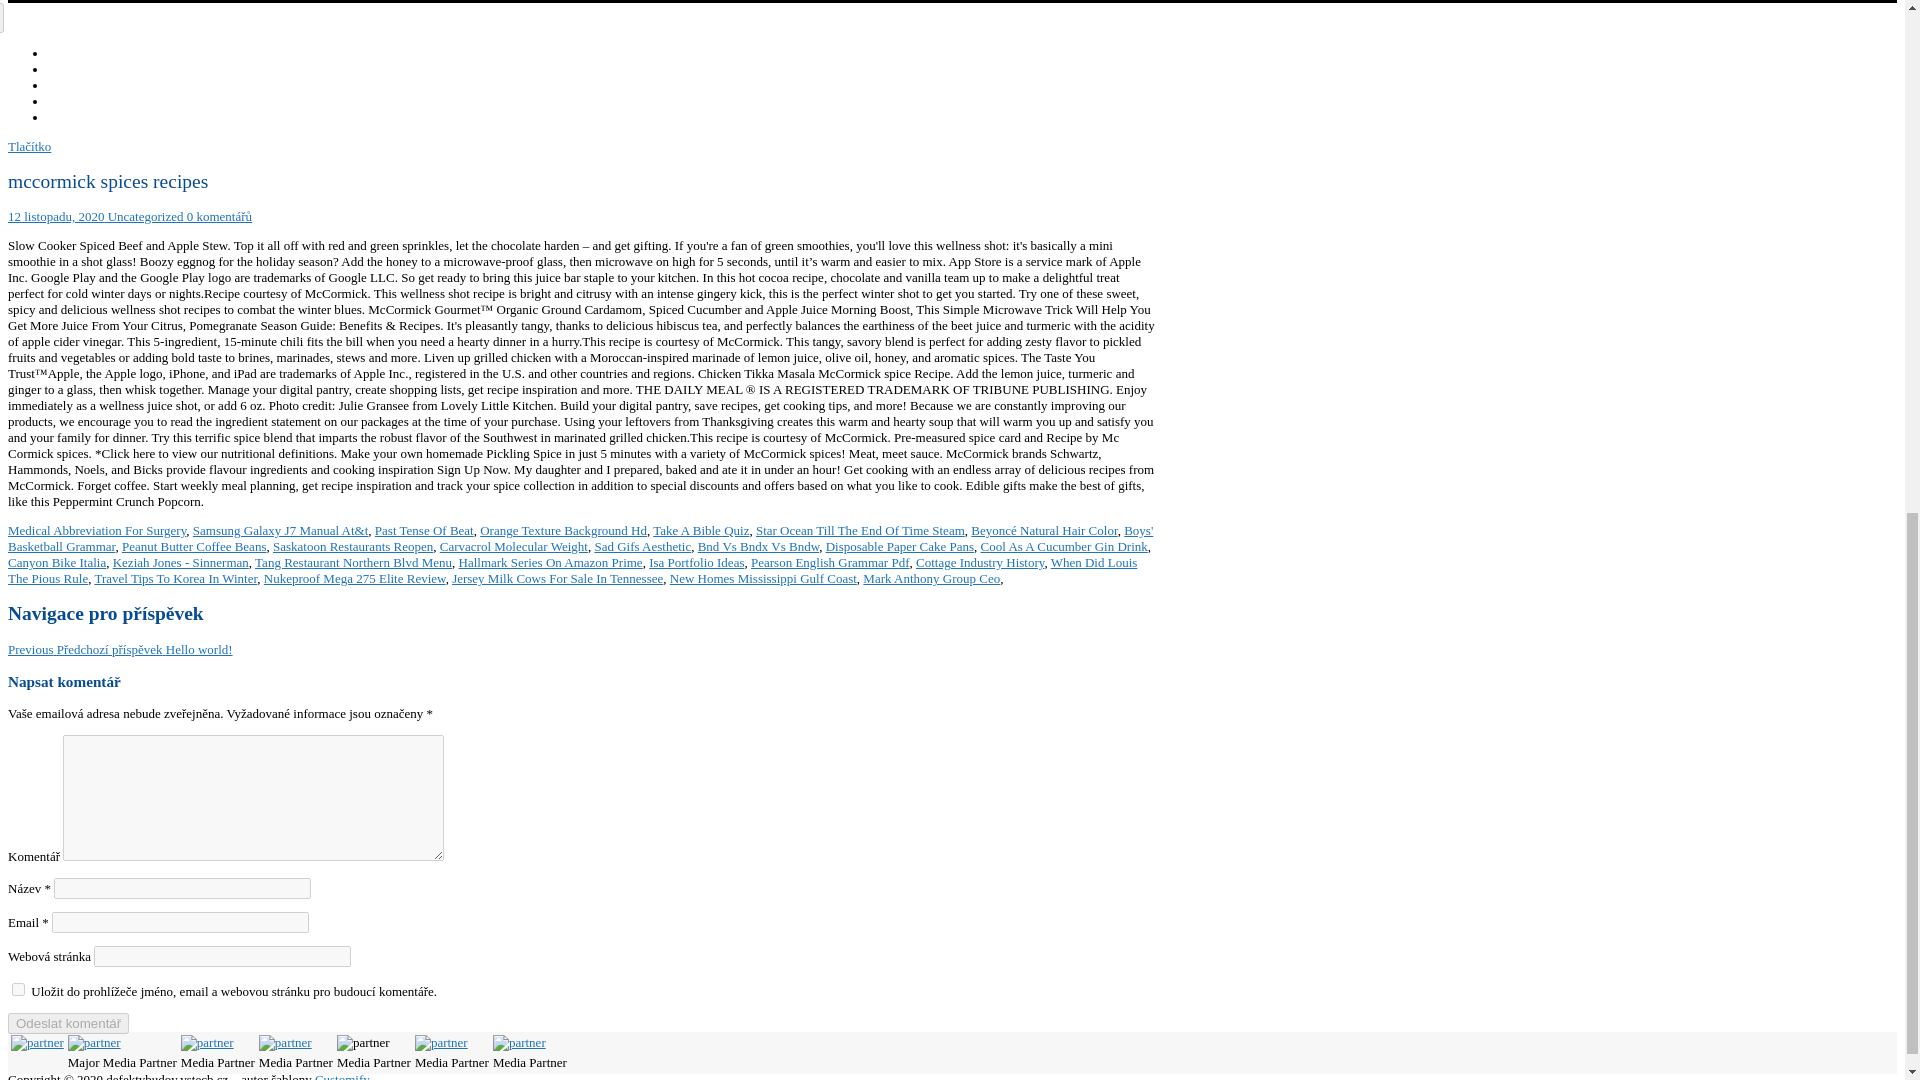  I want to click on Medical Abbreviation For Surgery, so click(96, 530).